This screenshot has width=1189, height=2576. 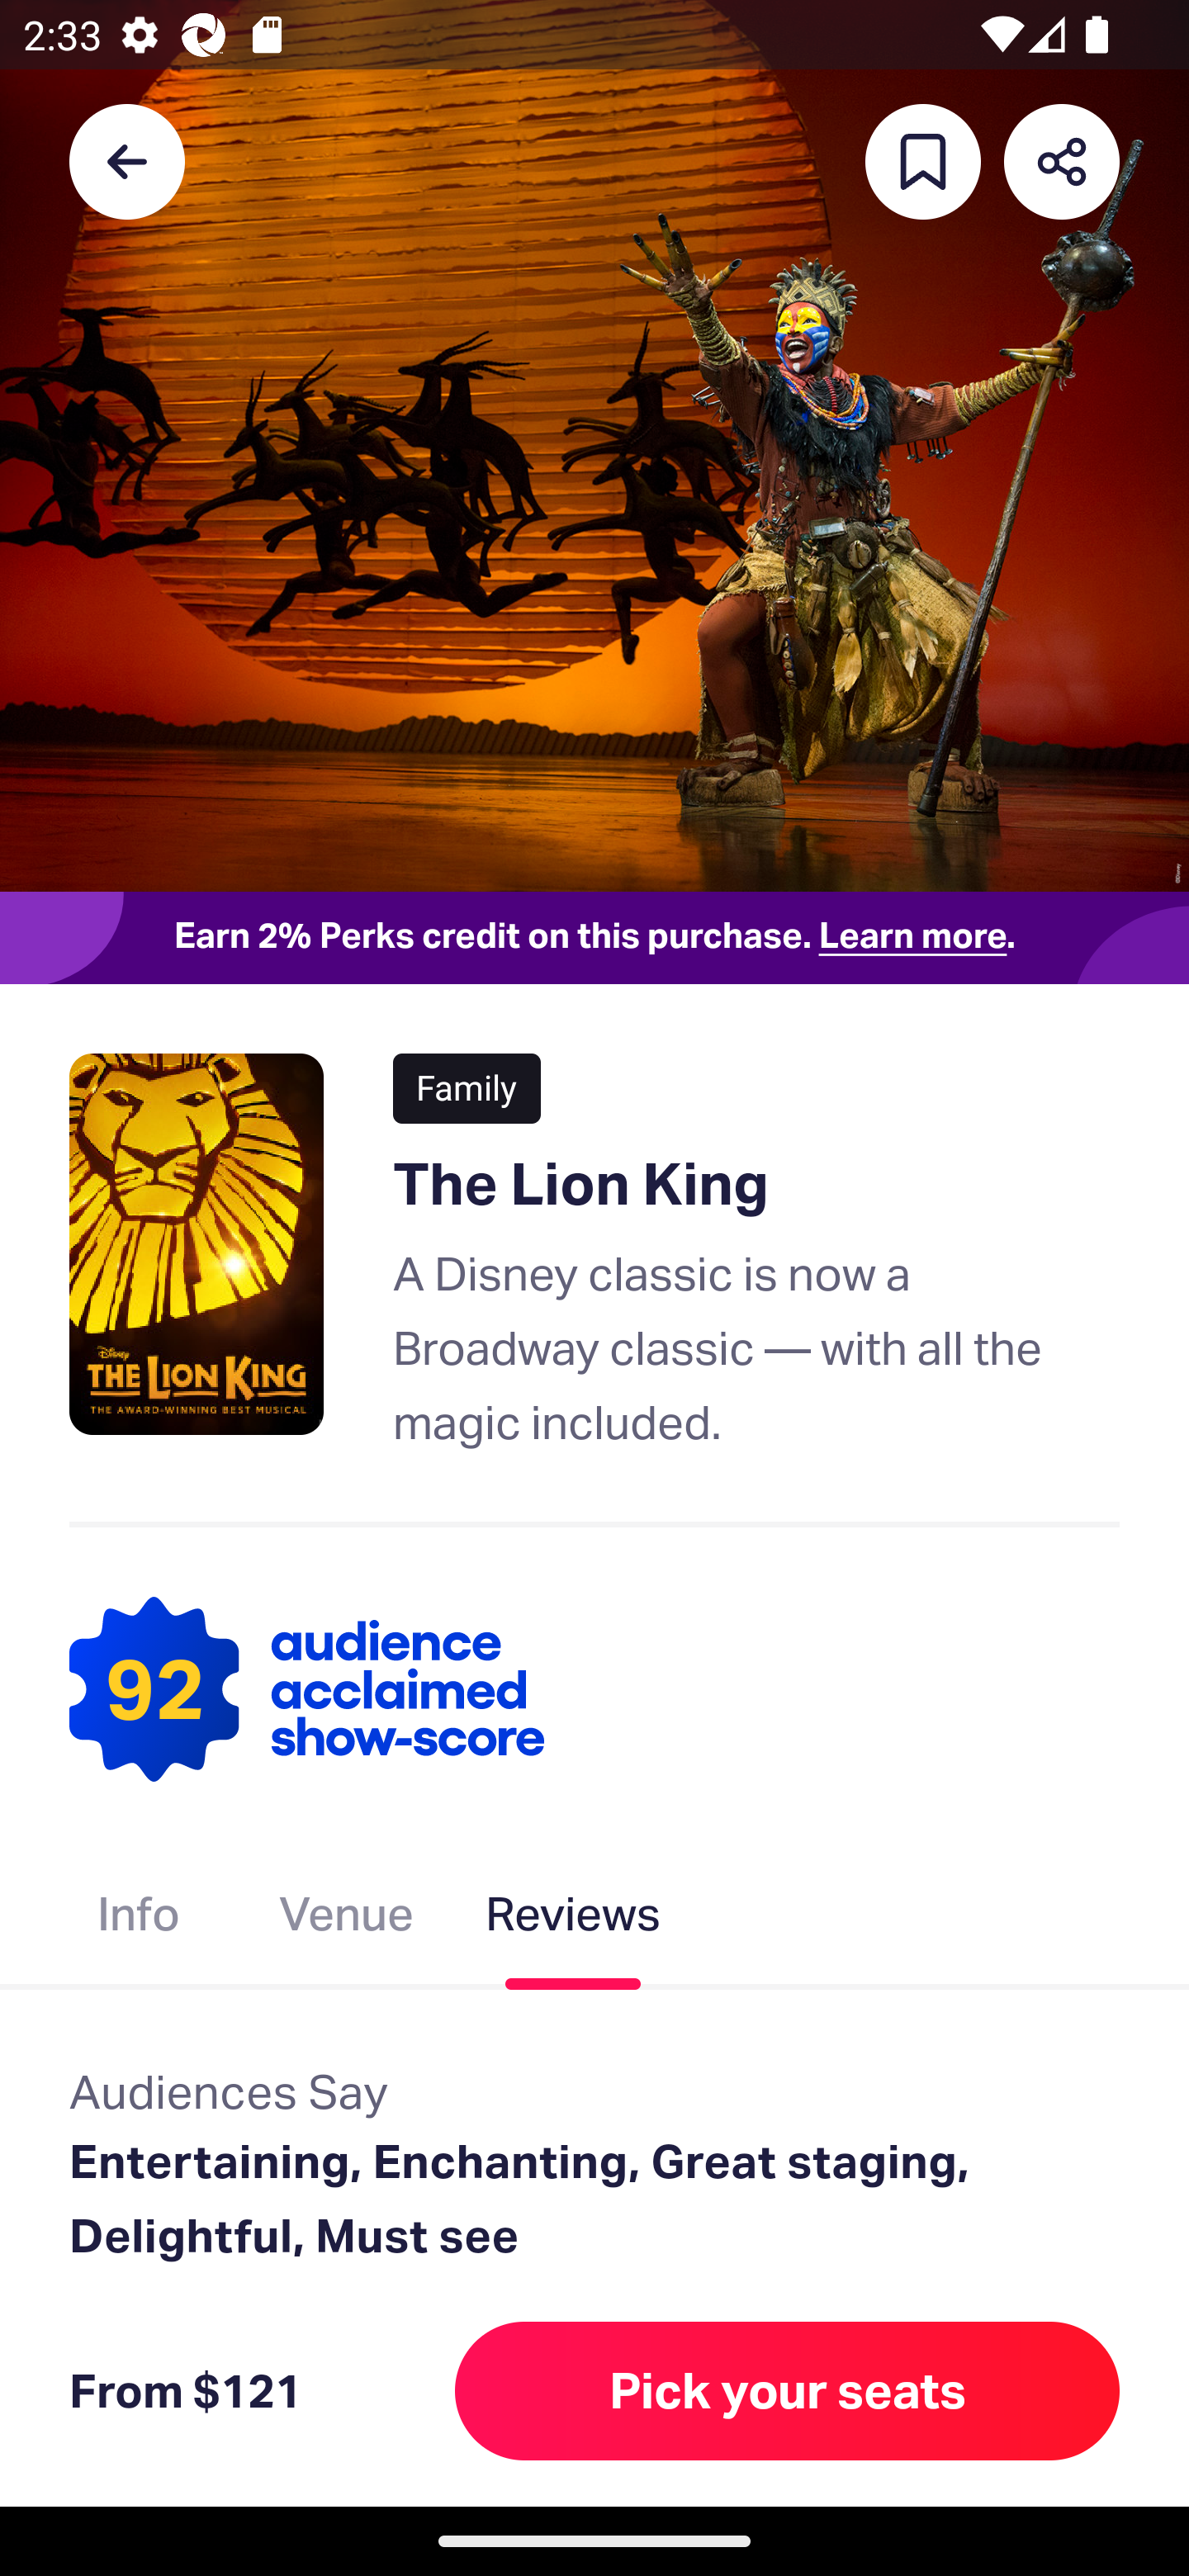 I want to click on Info, so click(x=138, y=1920).